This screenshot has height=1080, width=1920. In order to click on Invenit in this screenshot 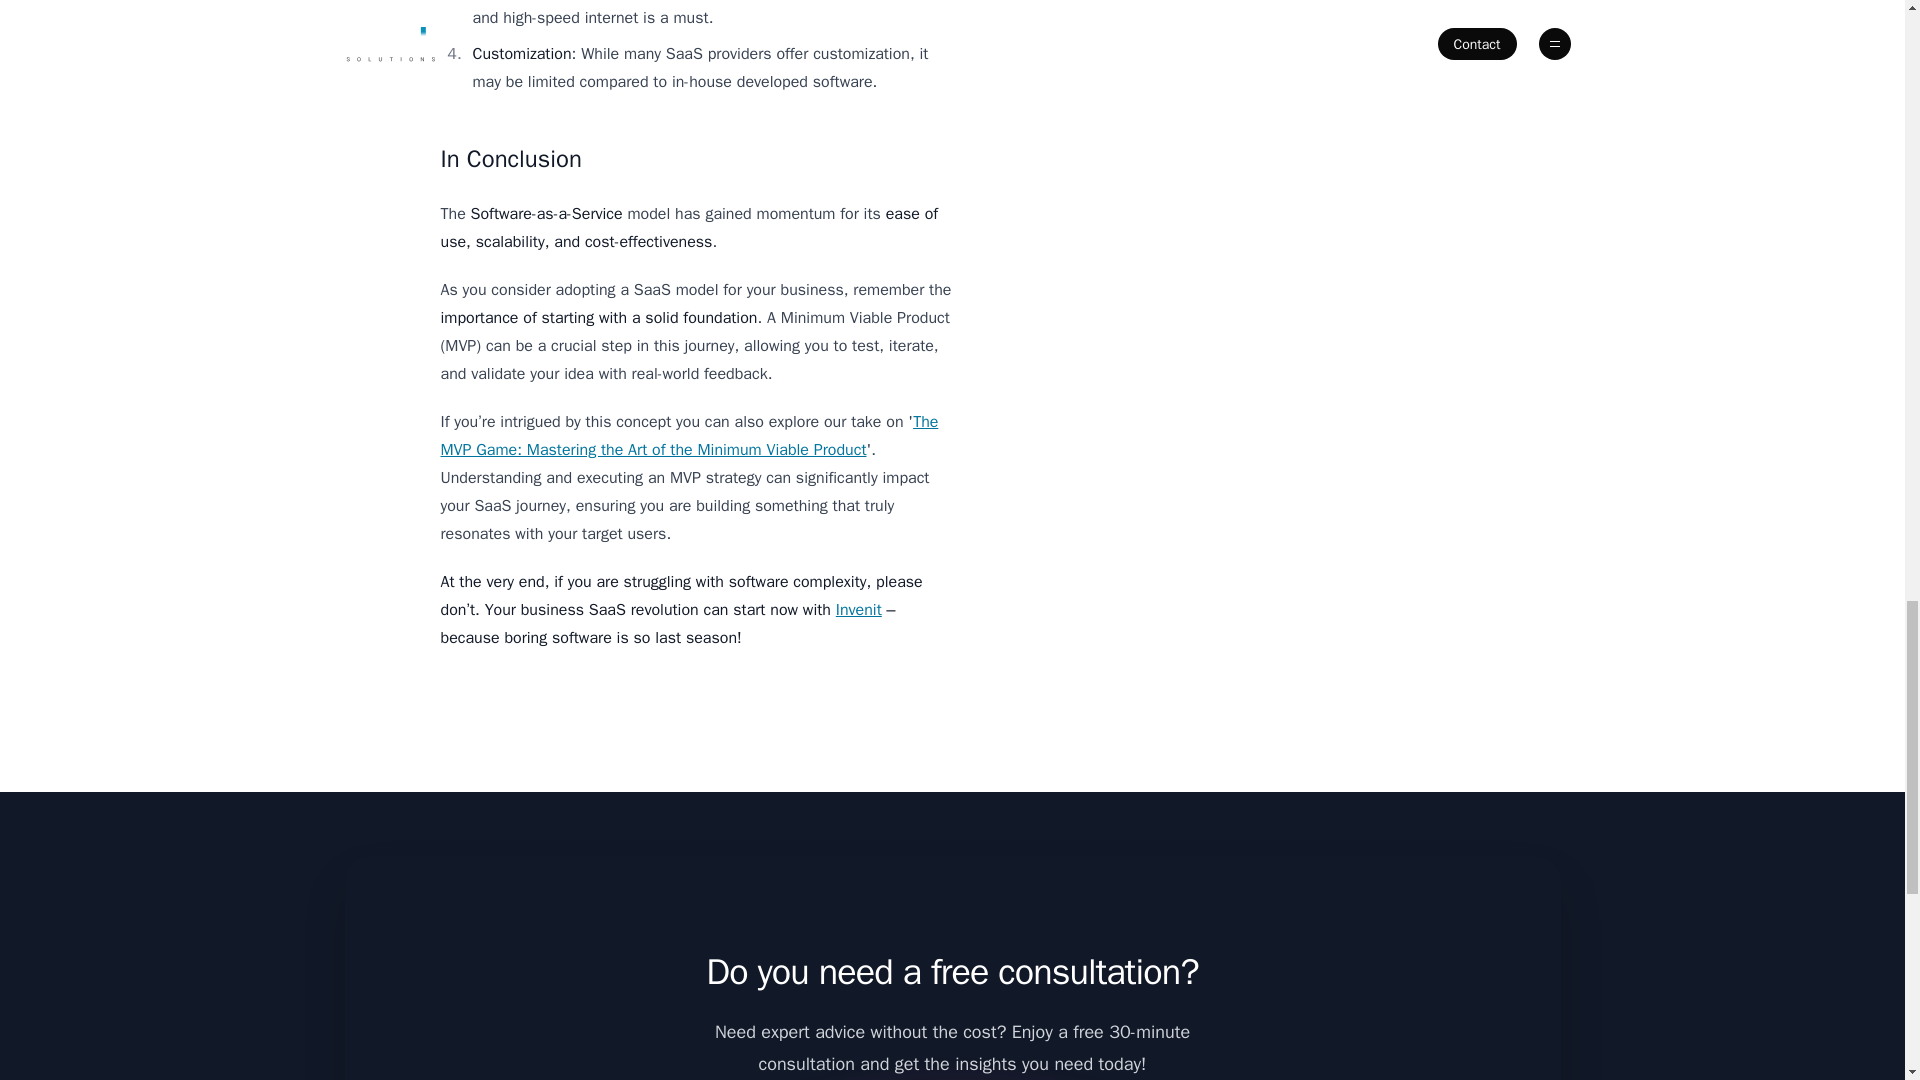, I will do `click(858, 610)`.